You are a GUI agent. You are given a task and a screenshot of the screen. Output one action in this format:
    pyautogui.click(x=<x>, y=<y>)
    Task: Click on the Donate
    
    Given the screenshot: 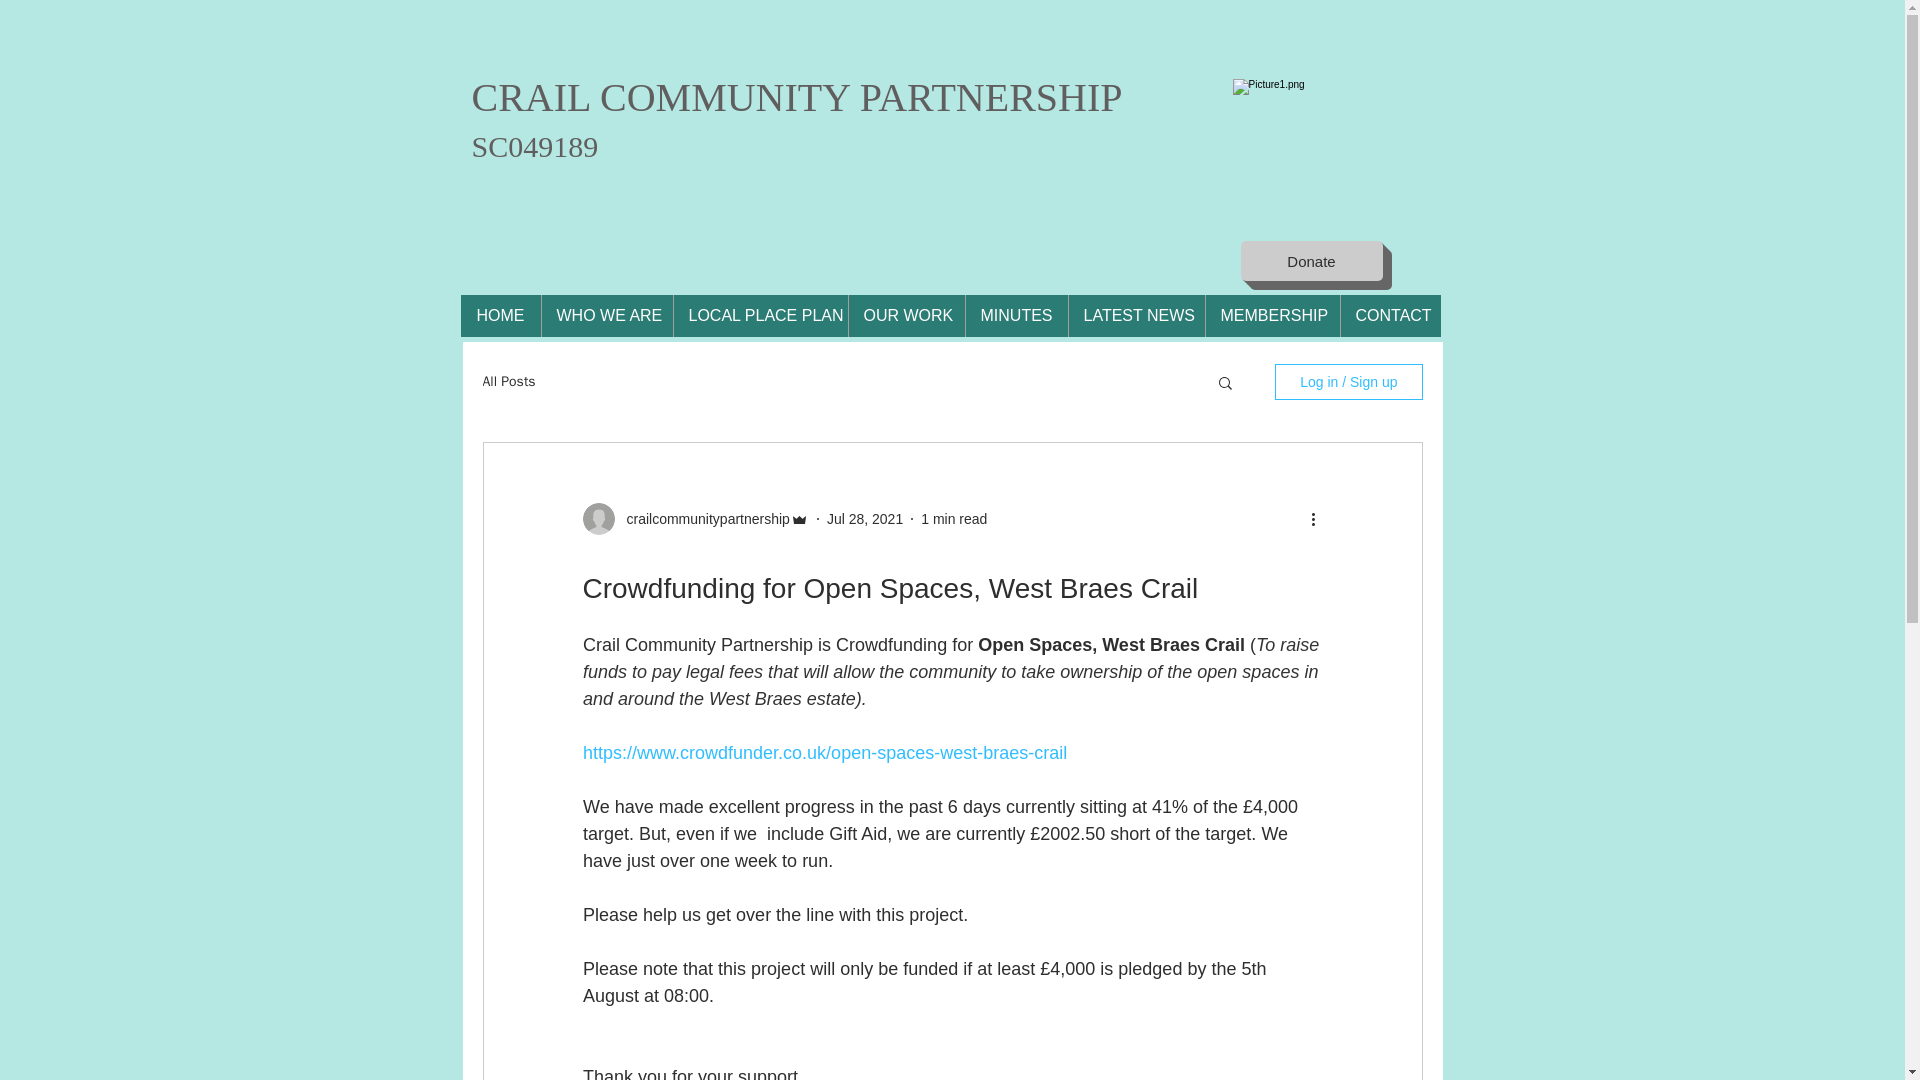 What is the action you would take?
    pyautogui.click(x=1311, y=260)
    